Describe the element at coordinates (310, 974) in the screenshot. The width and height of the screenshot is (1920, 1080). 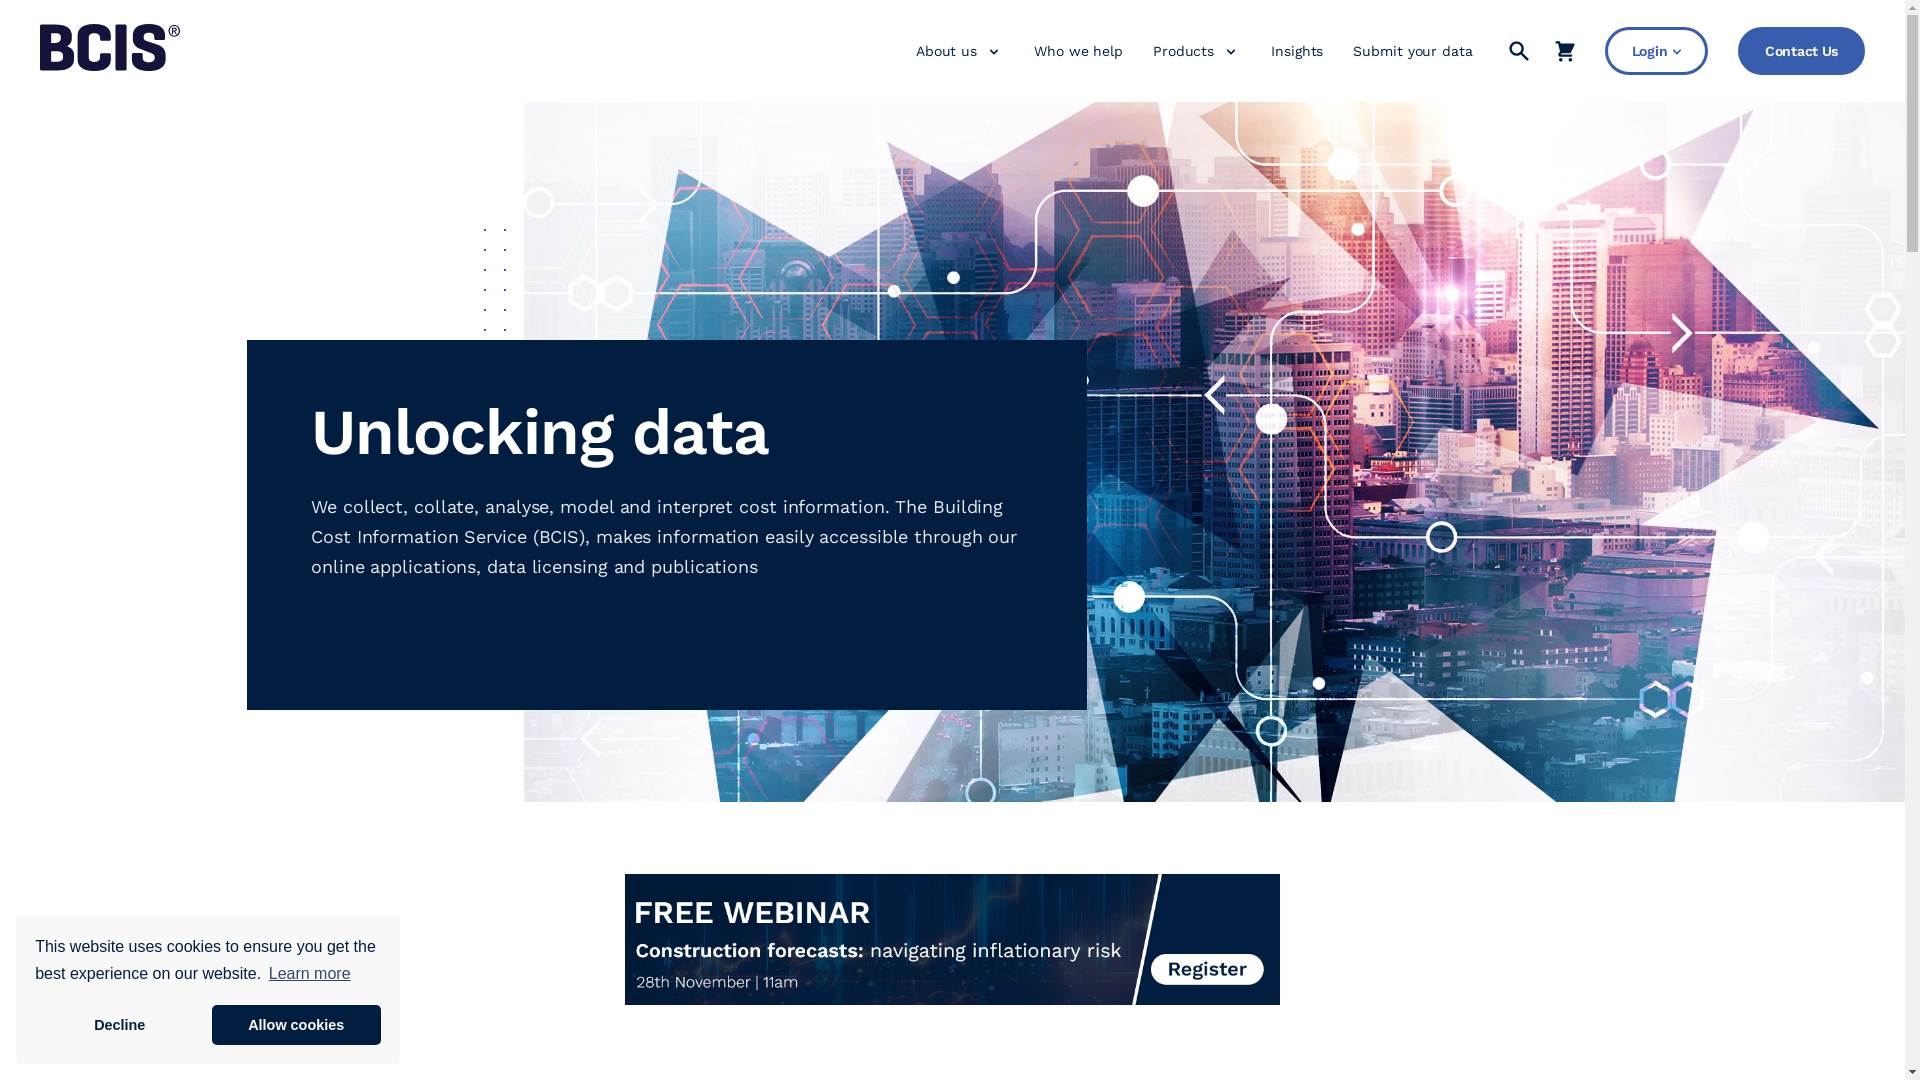
I see `Learn more` at that location.